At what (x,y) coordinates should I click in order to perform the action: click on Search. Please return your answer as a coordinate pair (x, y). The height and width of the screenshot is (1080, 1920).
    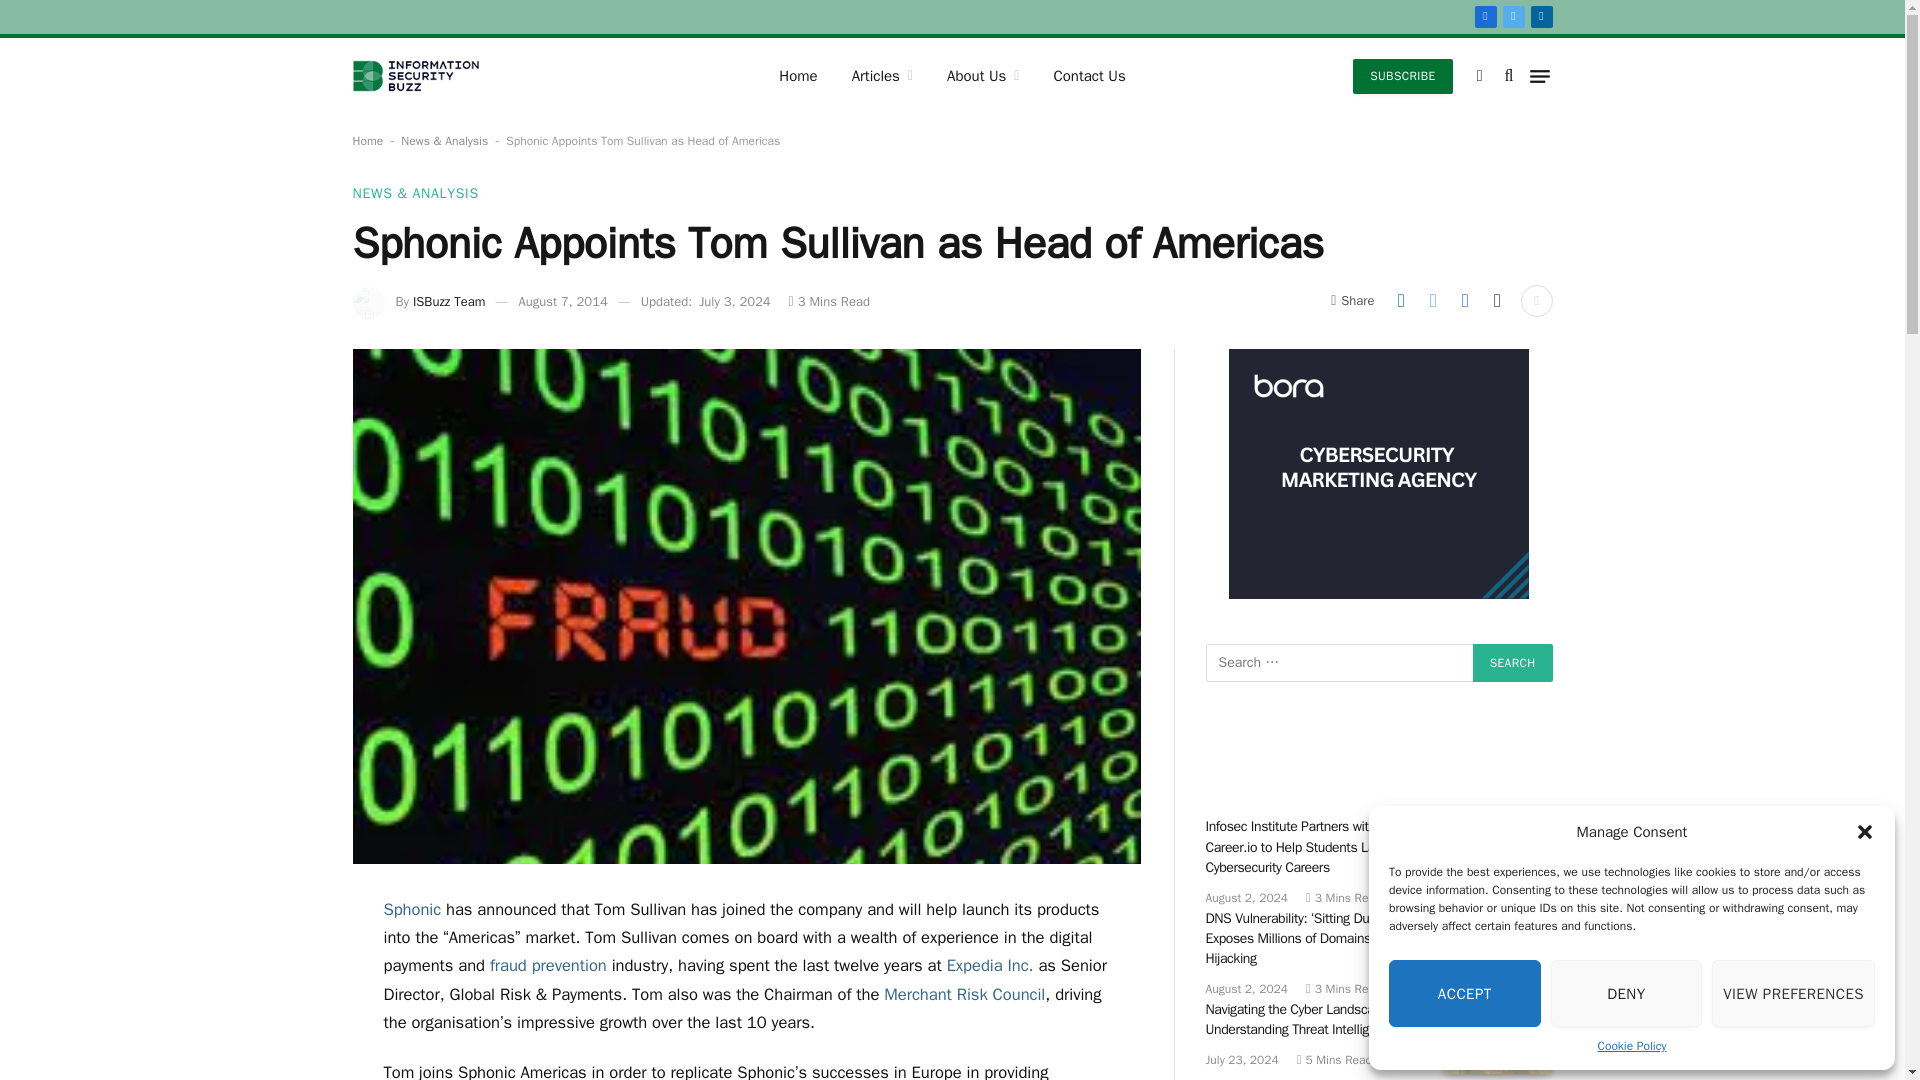
    Looking at the image, I should click on (1512, 662).